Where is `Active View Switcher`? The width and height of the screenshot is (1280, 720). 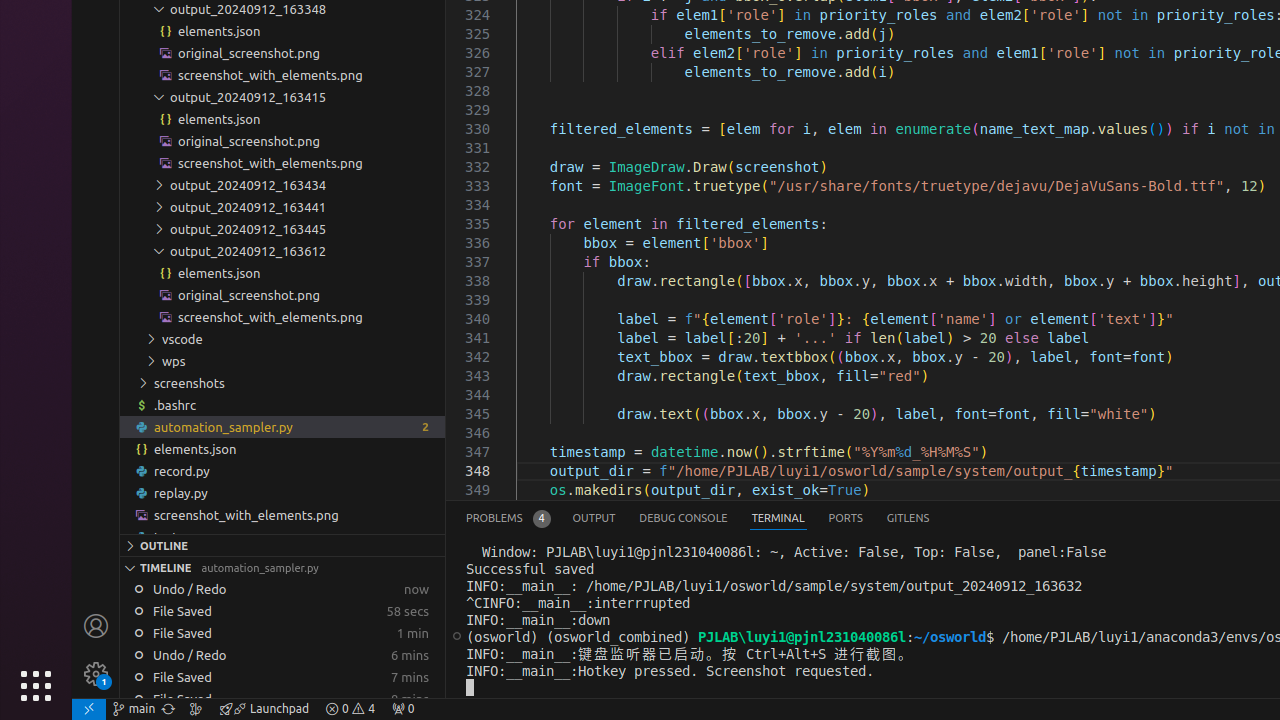
Active View Switcher is located at coordinates (698, 518).